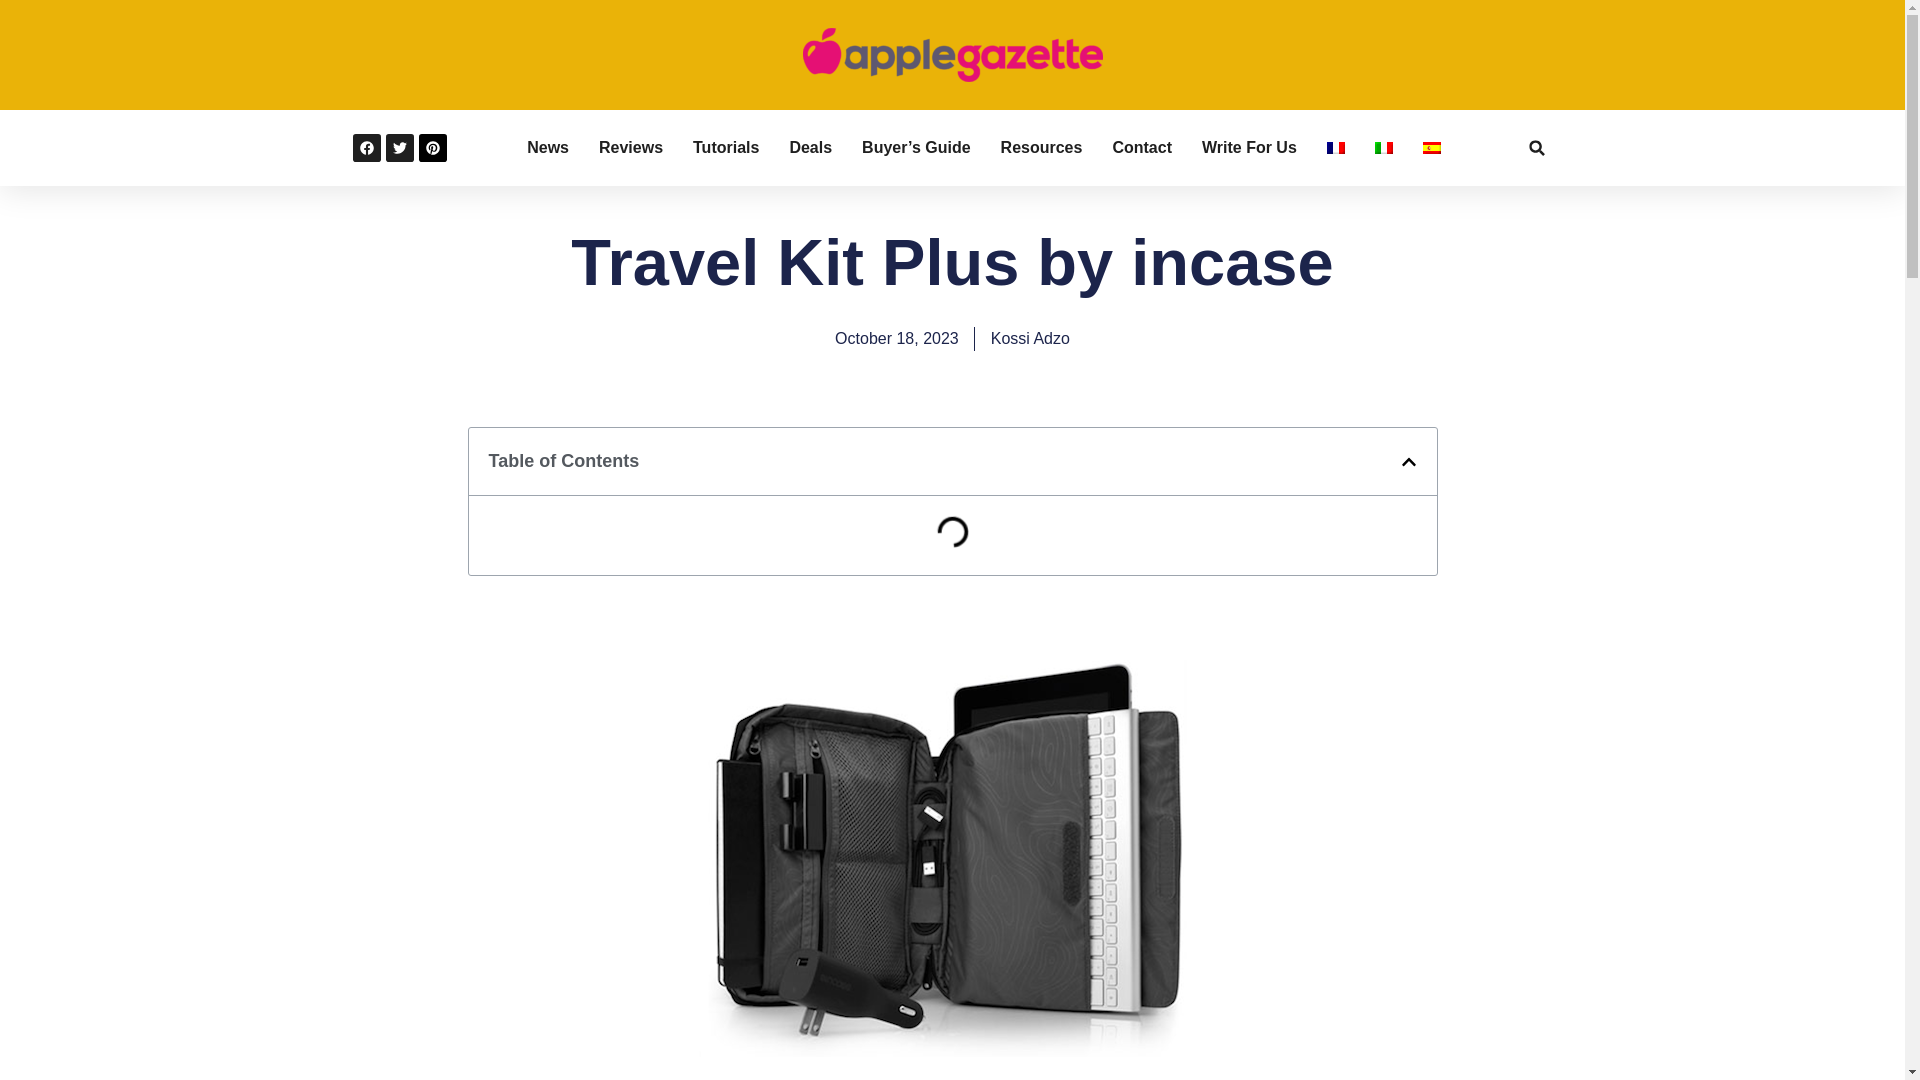  Describe the element at coordinates (547, 148) in the screenshot. I see `News` at that location.